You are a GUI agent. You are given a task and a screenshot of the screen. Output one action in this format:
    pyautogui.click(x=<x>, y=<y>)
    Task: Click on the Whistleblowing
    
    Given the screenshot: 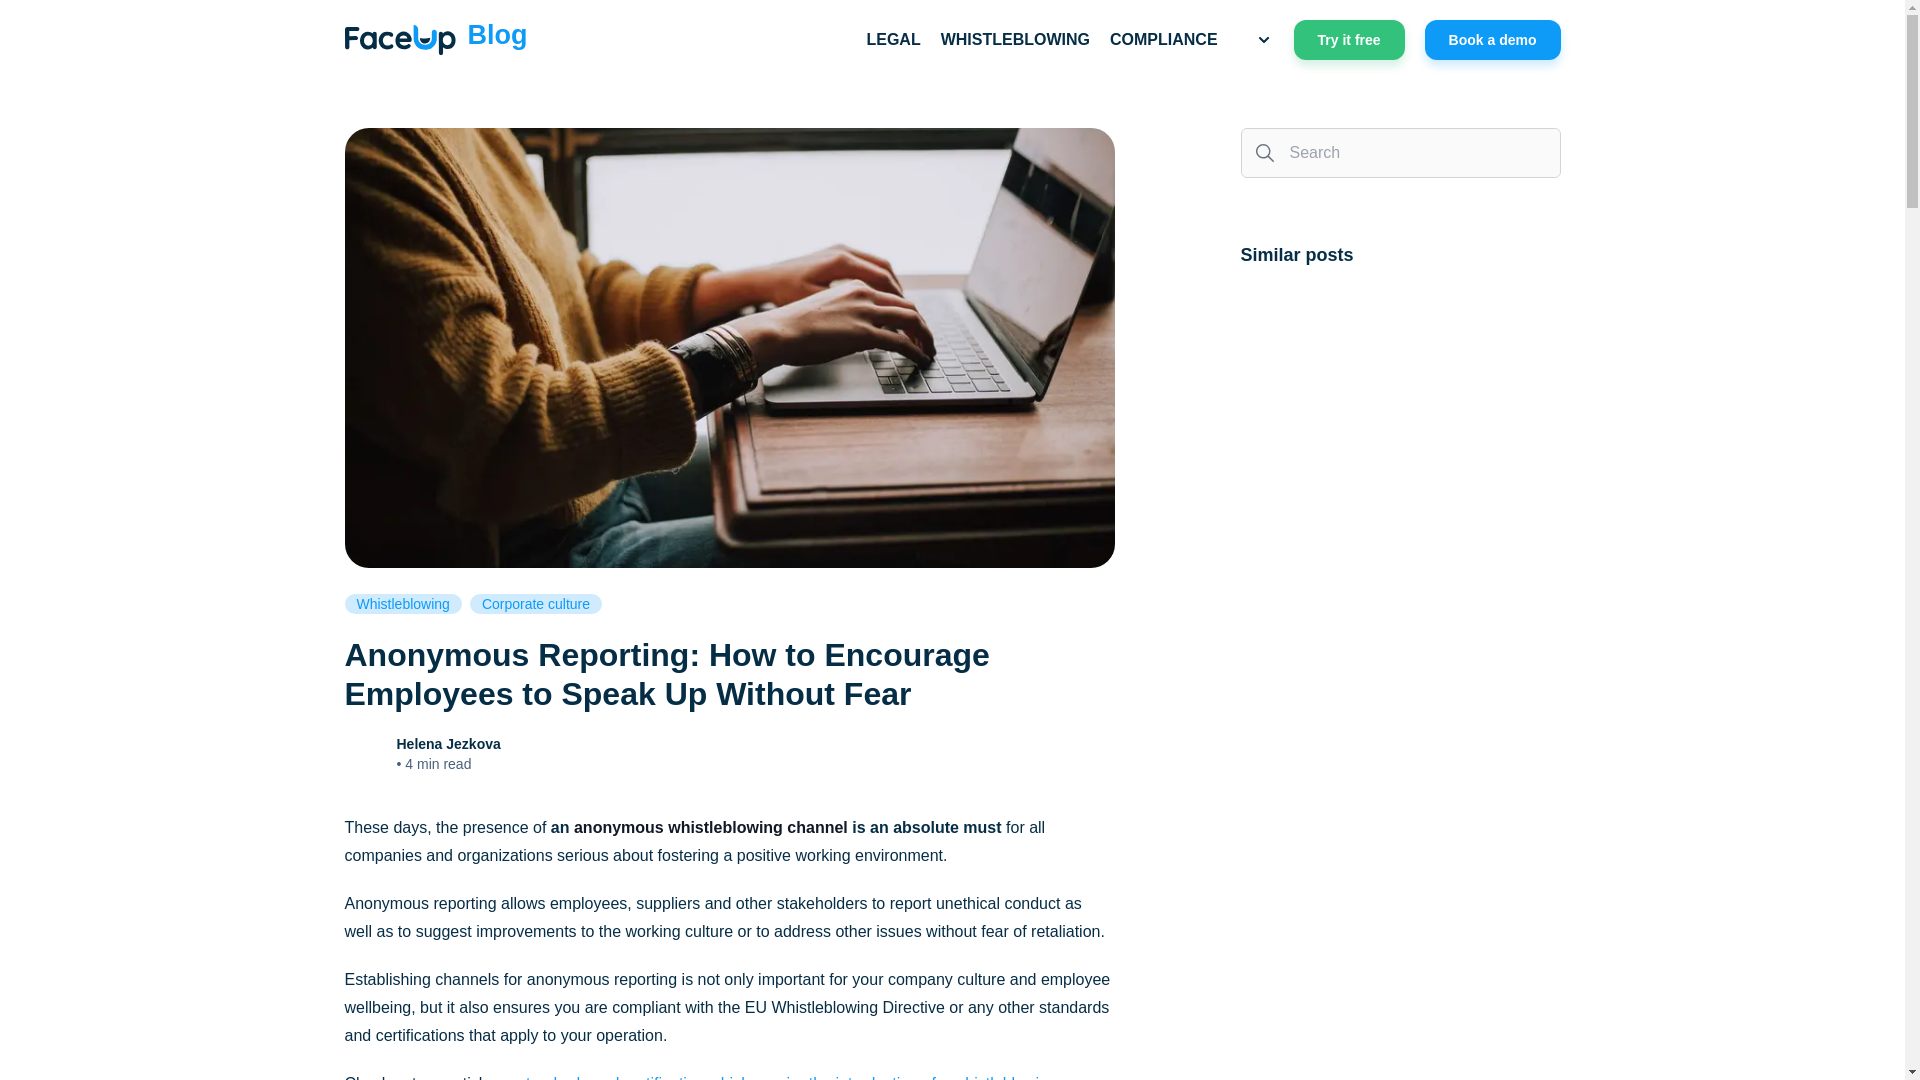 What is the action you would take?
    pyautogui.click(x=402, y=604)
    